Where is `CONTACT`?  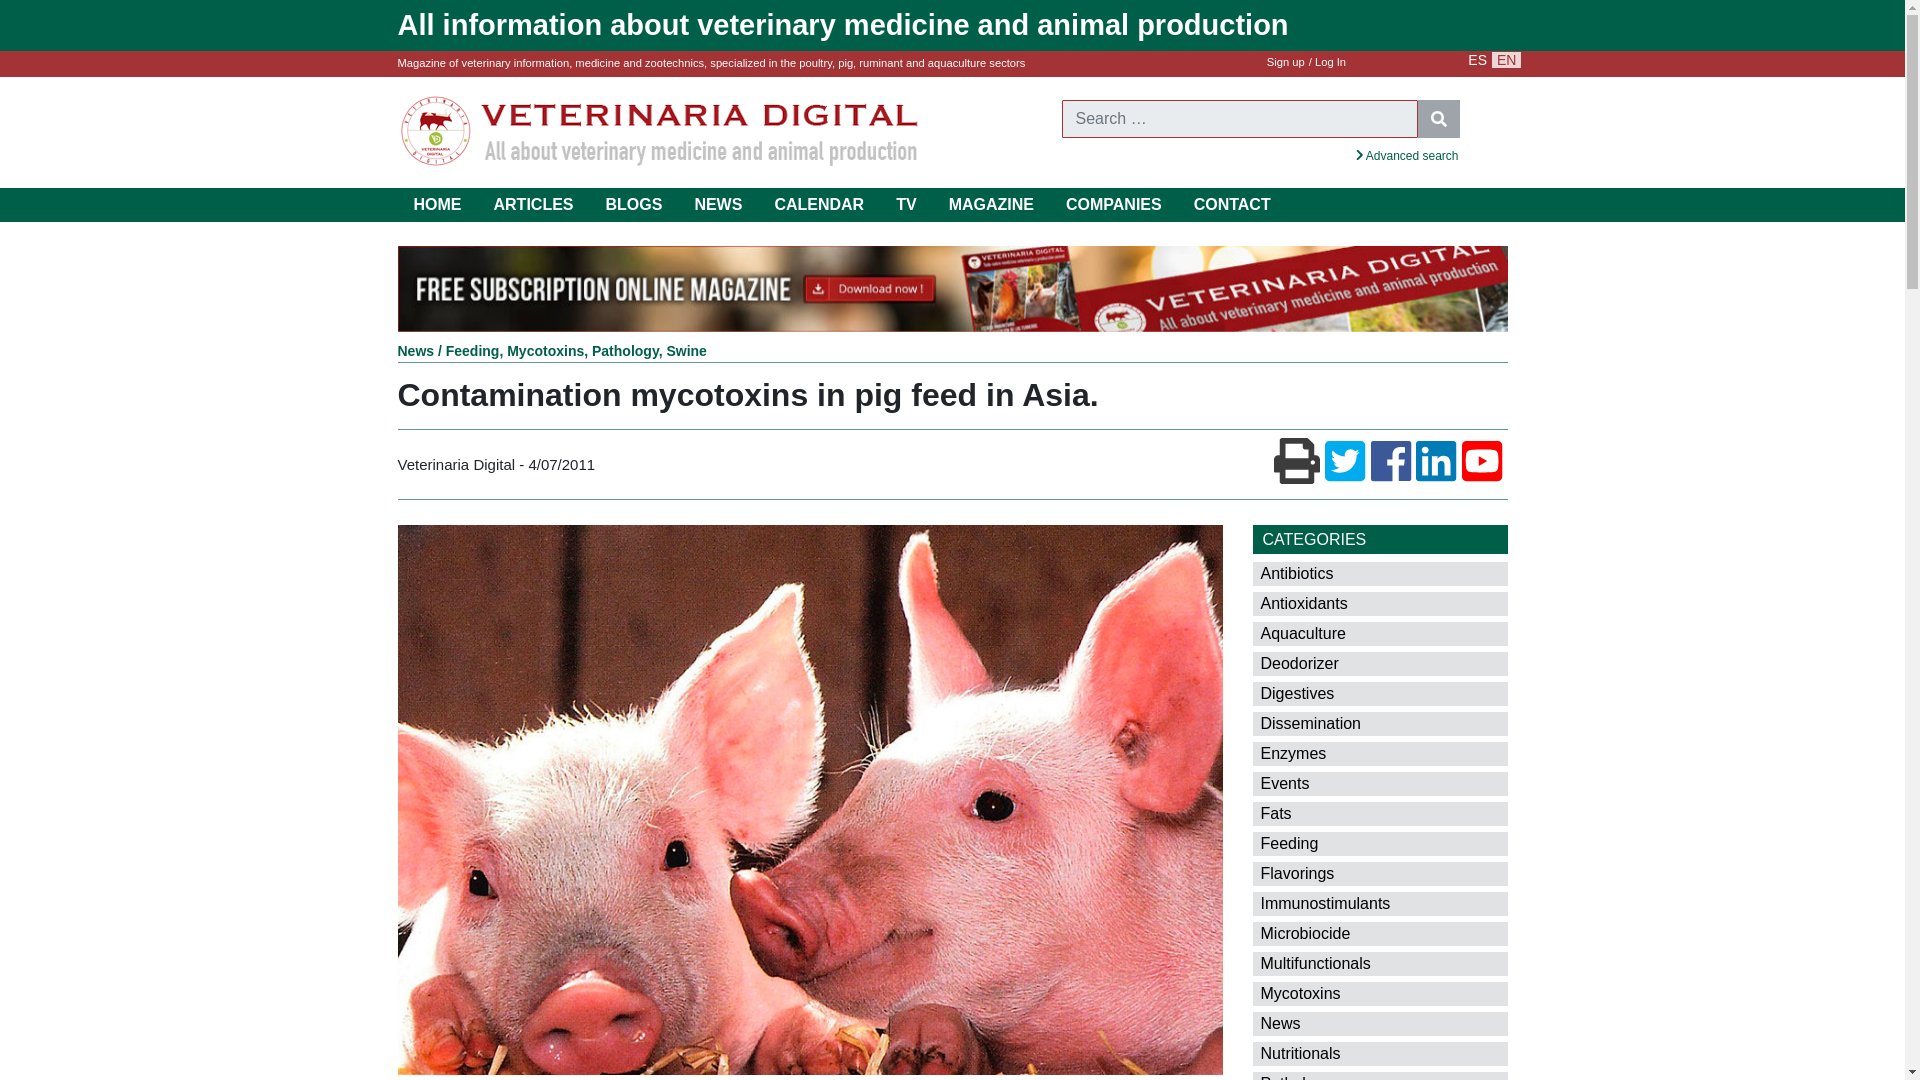 CONTACT is located at coordinates (1232, 204).